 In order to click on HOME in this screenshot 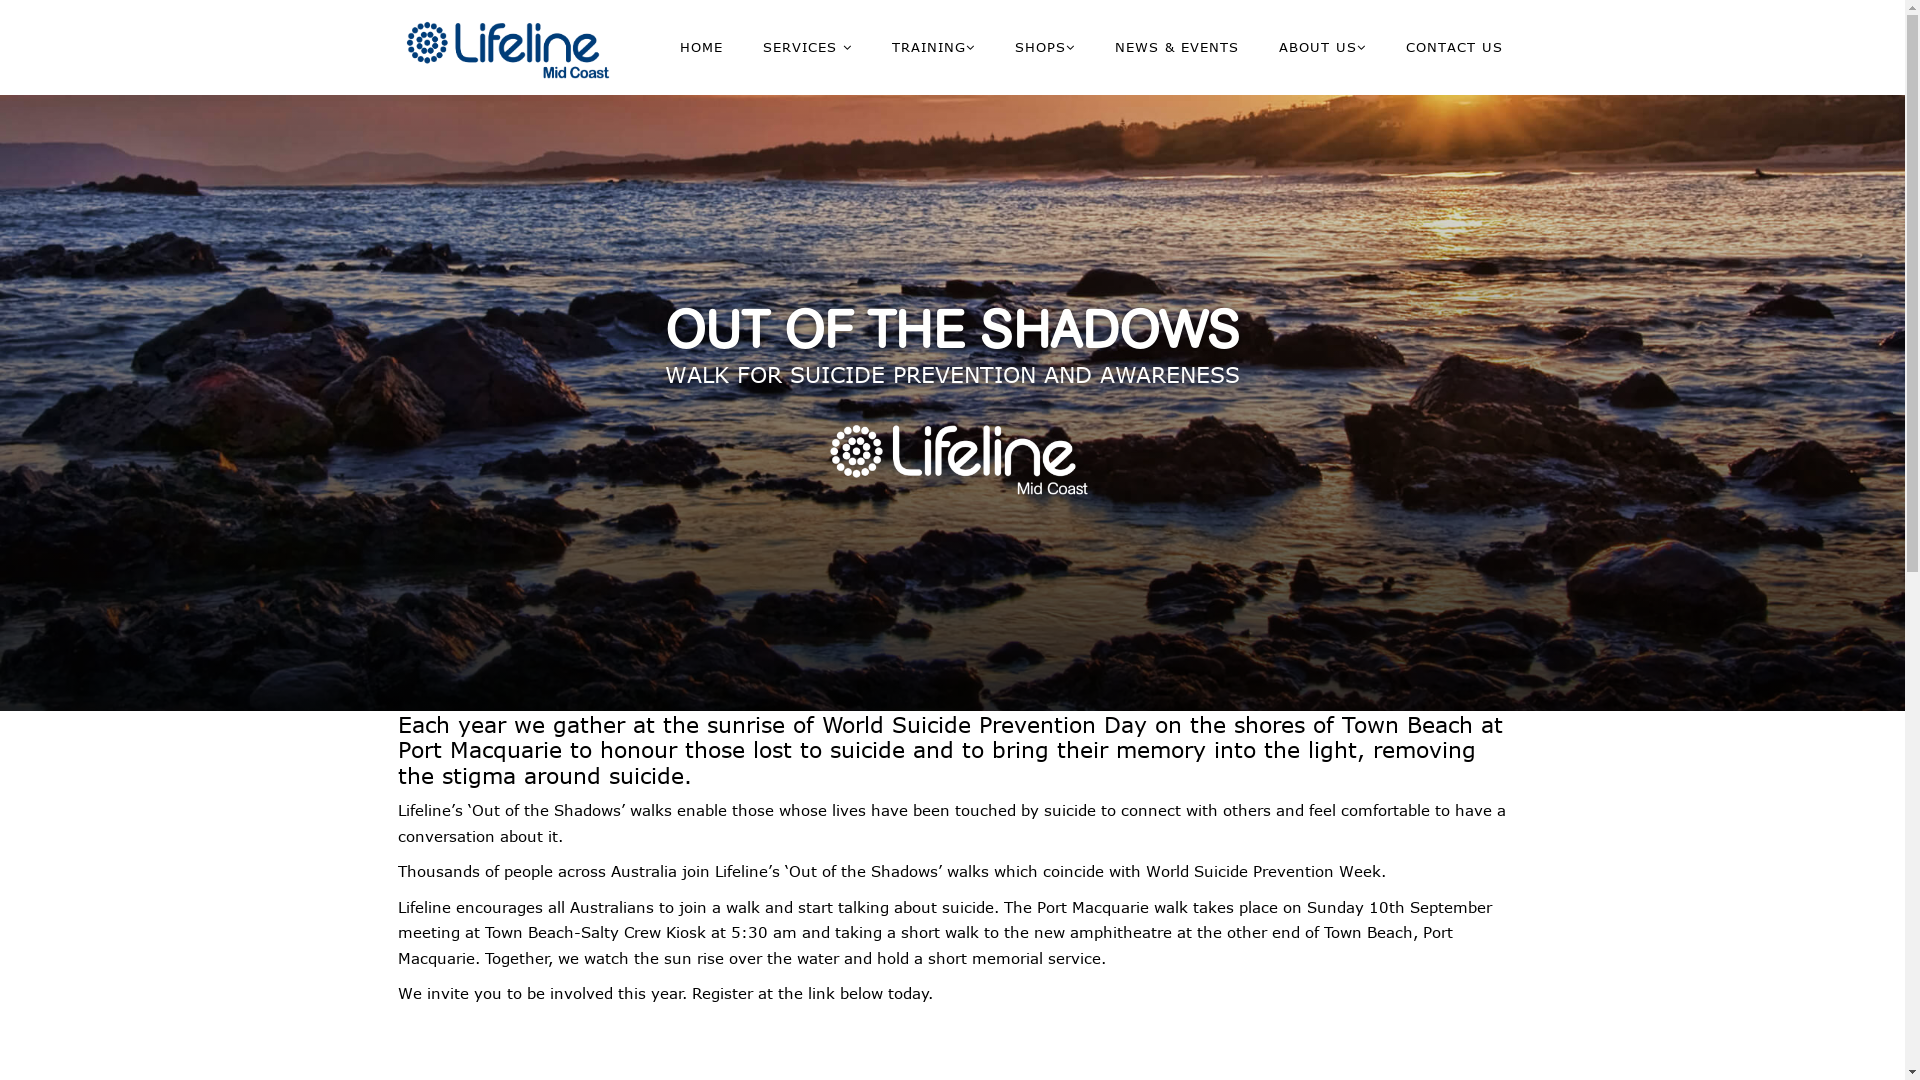, I will do `click(702, 47)`.